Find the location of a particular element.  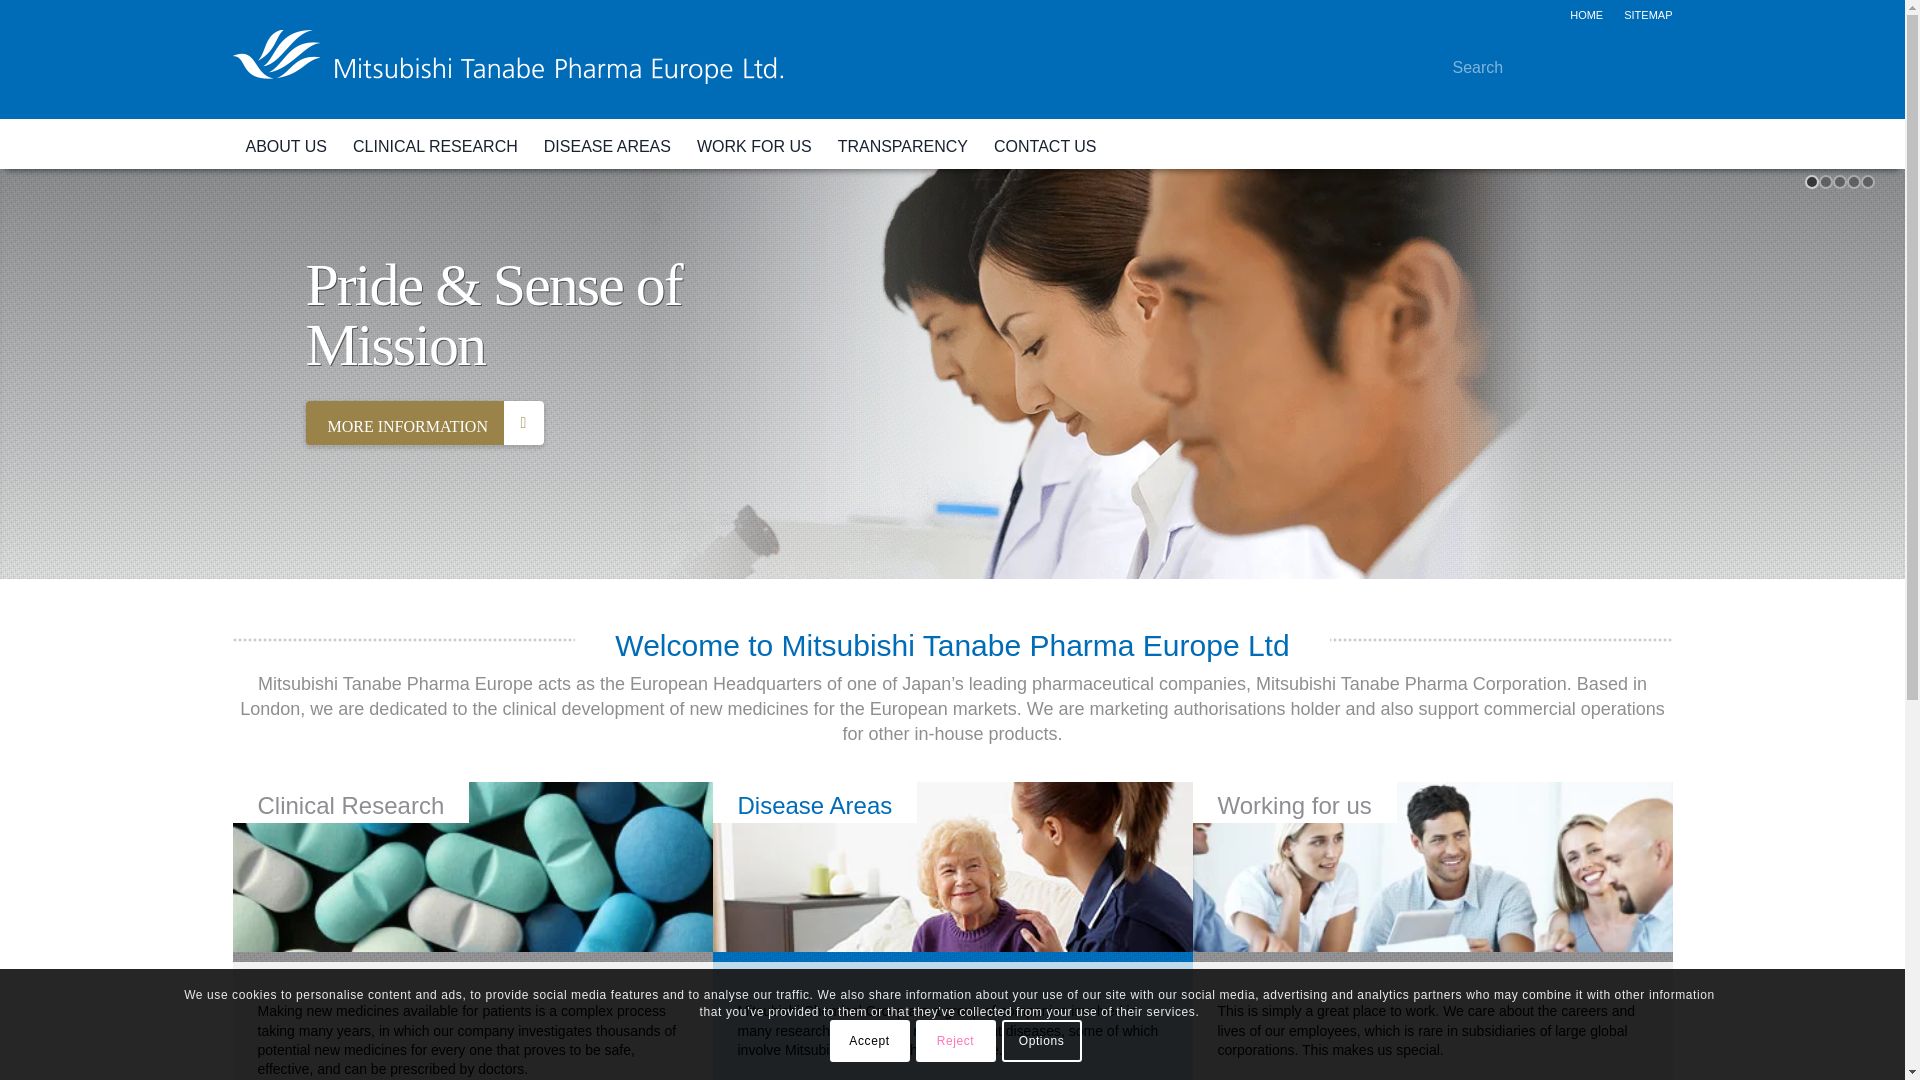

SITEMAP is located at coordinates (1648, 15).